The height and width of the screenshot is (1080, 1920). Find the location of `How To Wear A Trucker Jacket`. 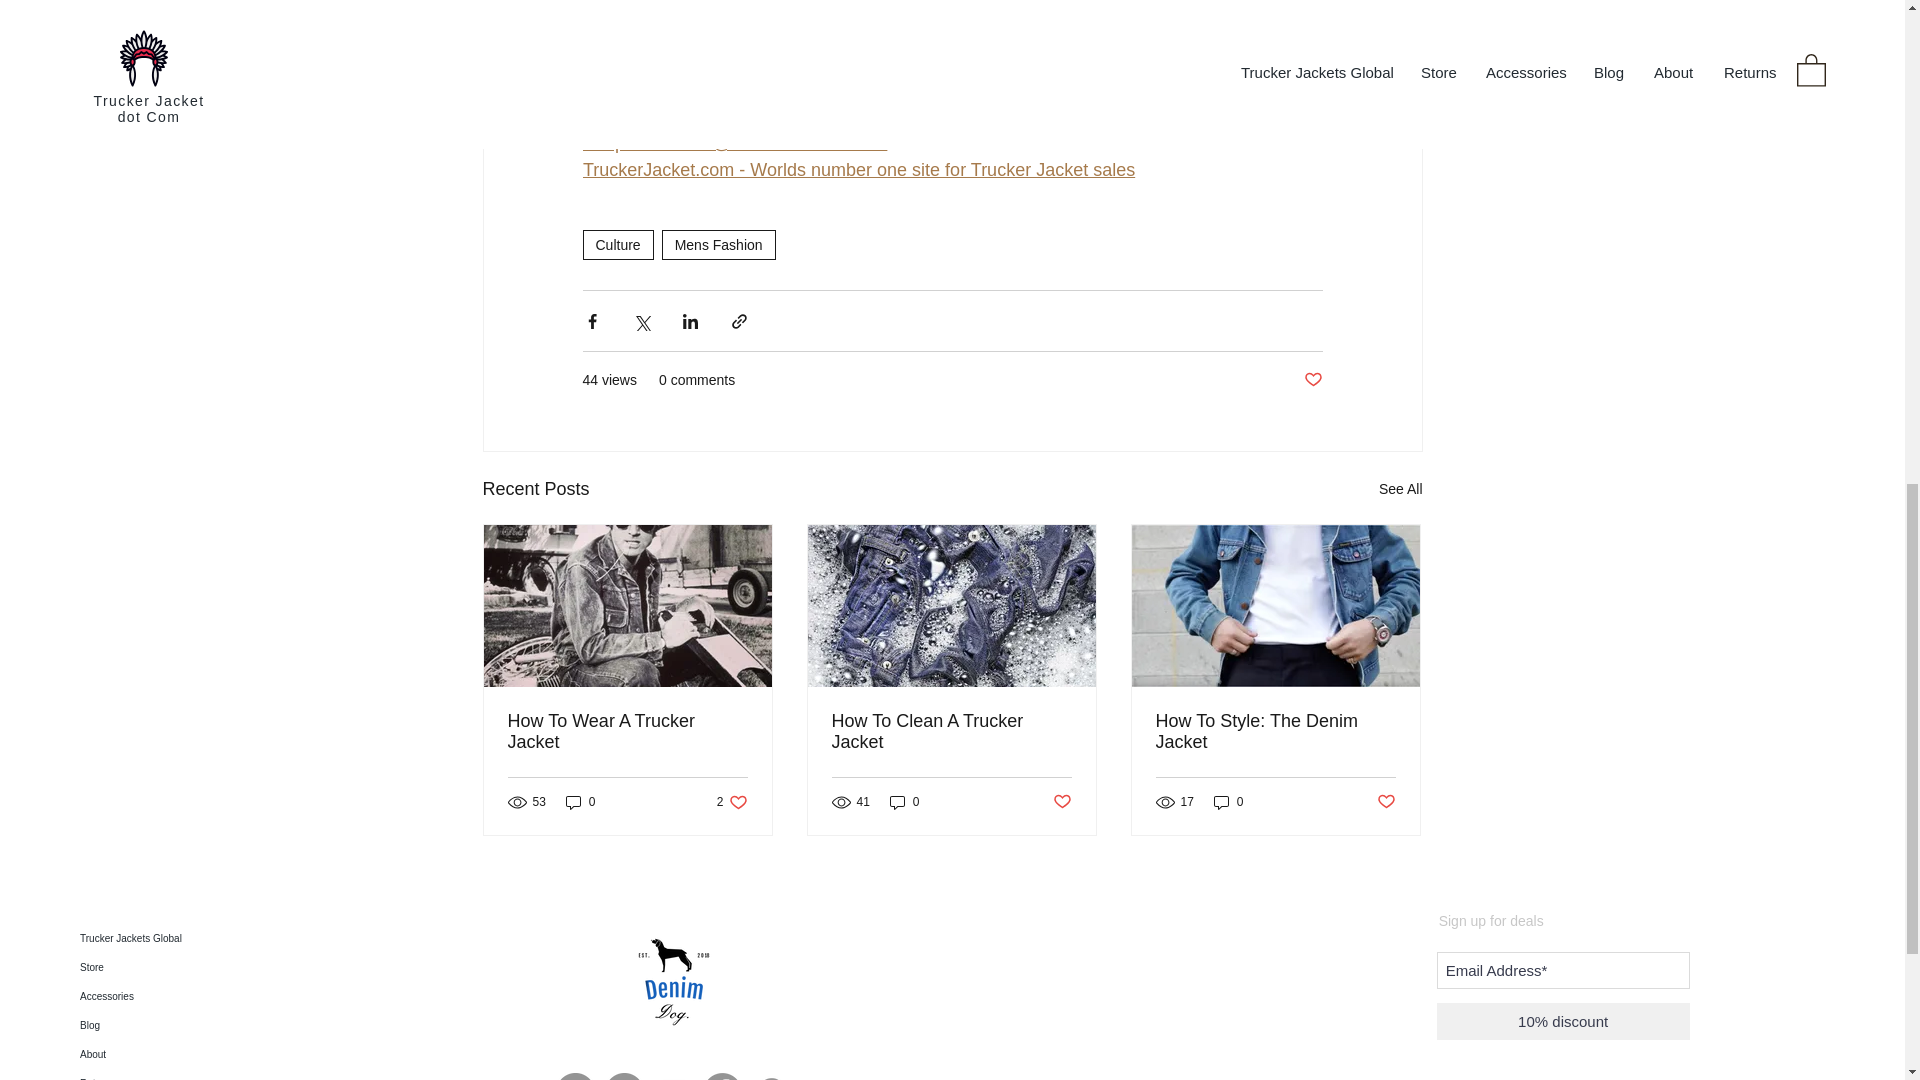

How To Wear A Trucker Jacket is located at coordinates (628, 731).